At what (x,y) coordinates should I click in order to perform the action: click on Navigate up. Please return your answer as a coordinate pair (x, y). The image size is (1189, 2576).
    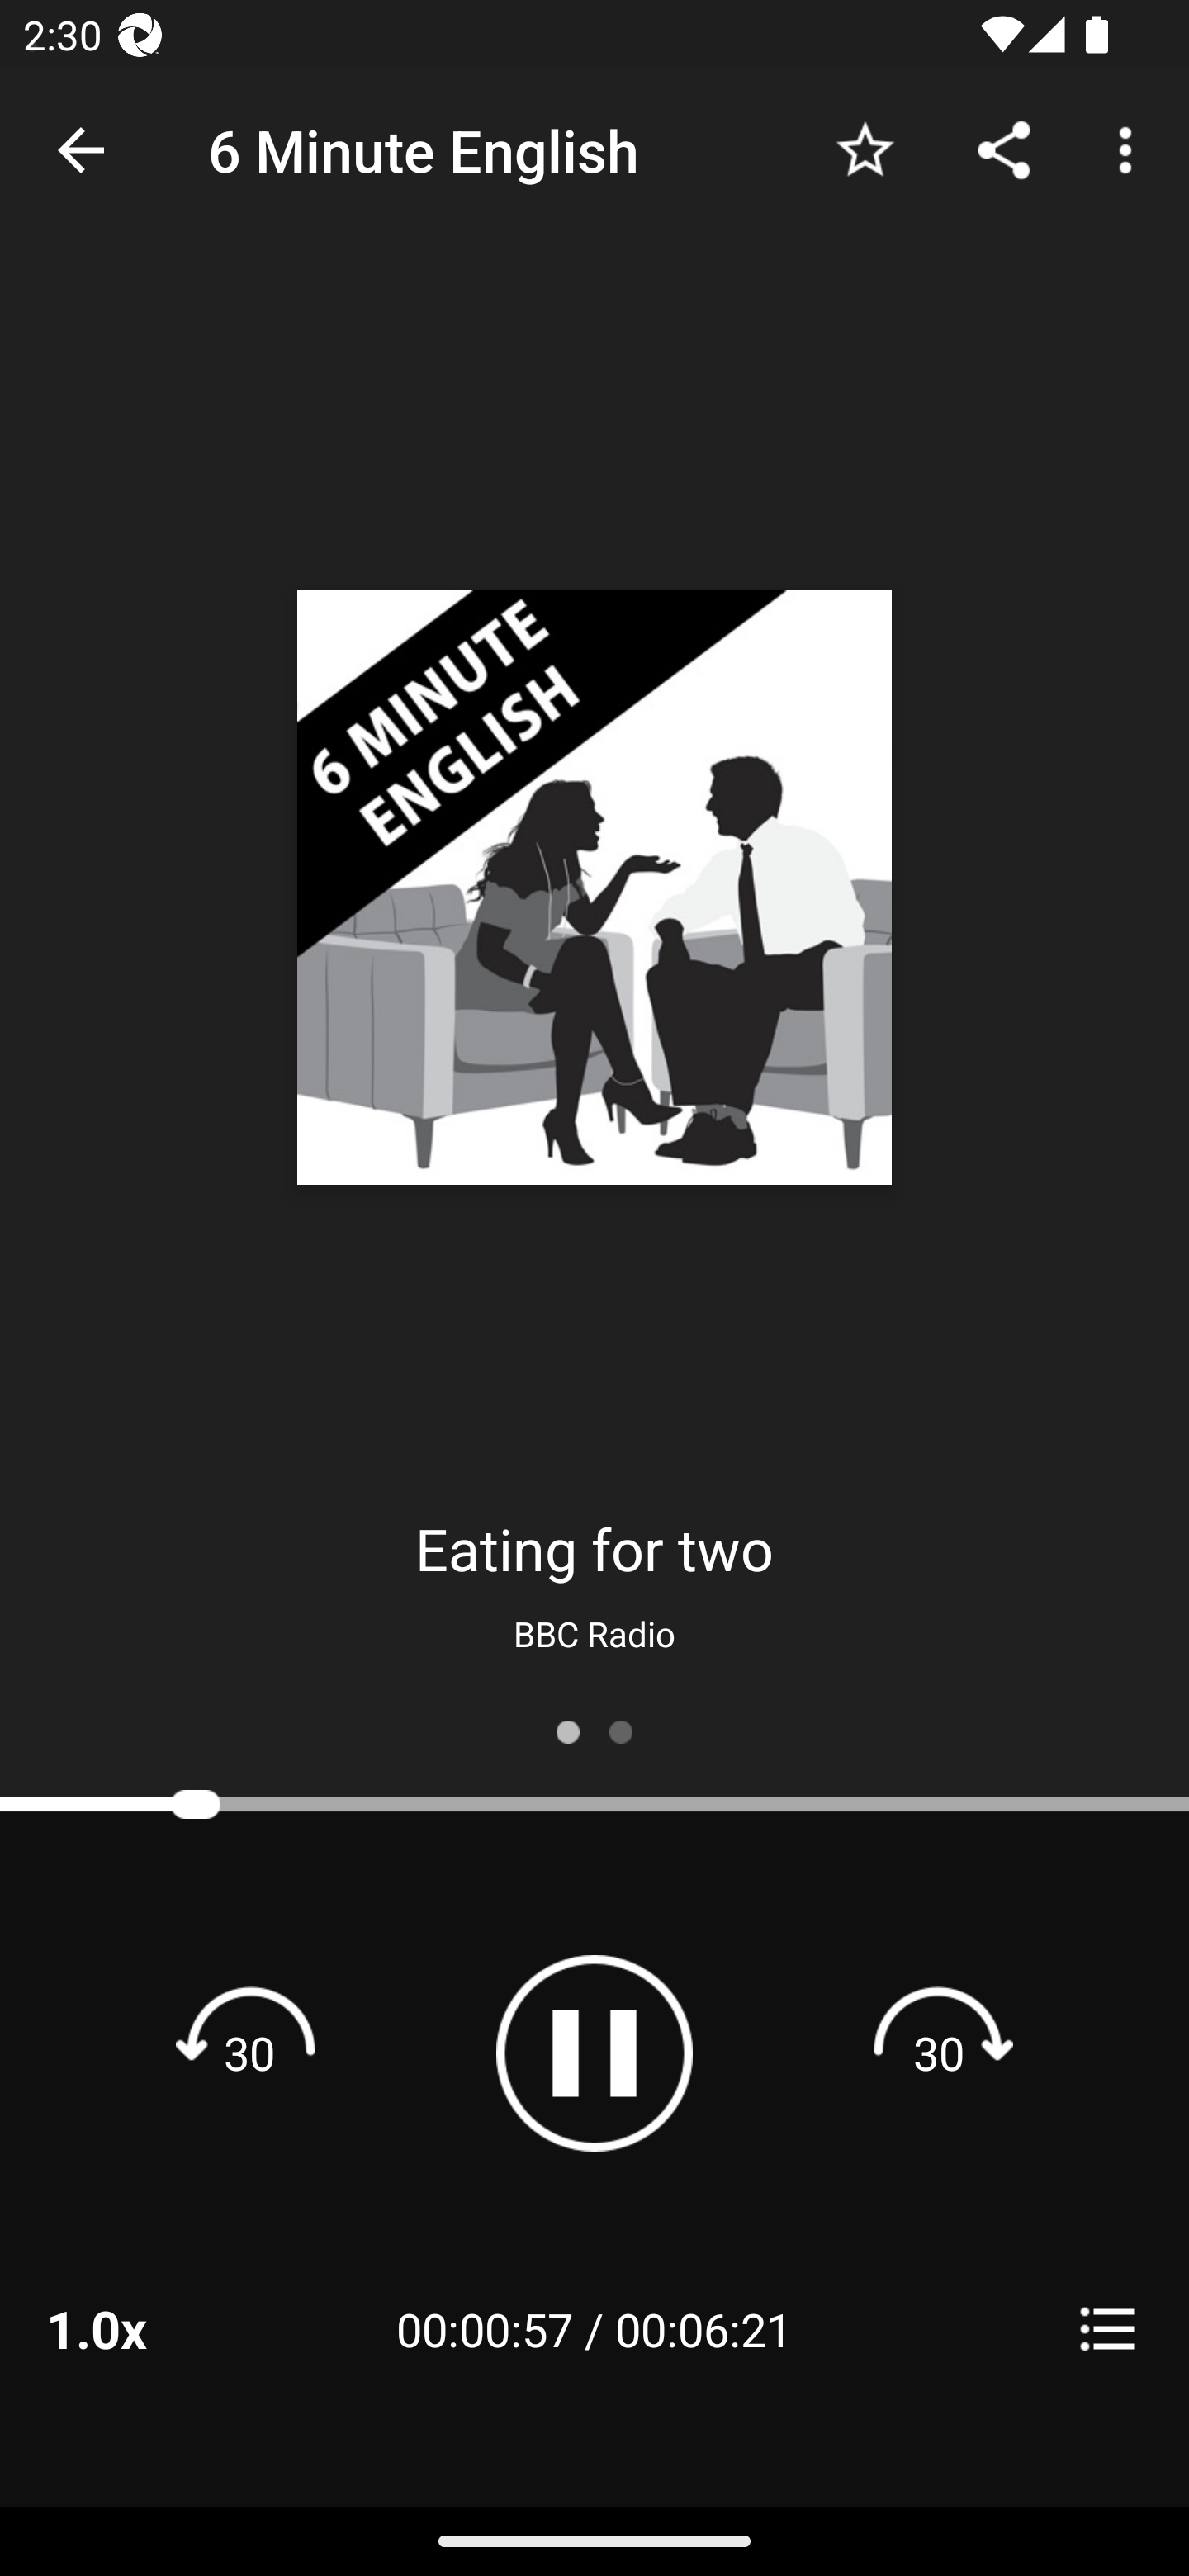
    Looking at the image, I should click on (81, 150).